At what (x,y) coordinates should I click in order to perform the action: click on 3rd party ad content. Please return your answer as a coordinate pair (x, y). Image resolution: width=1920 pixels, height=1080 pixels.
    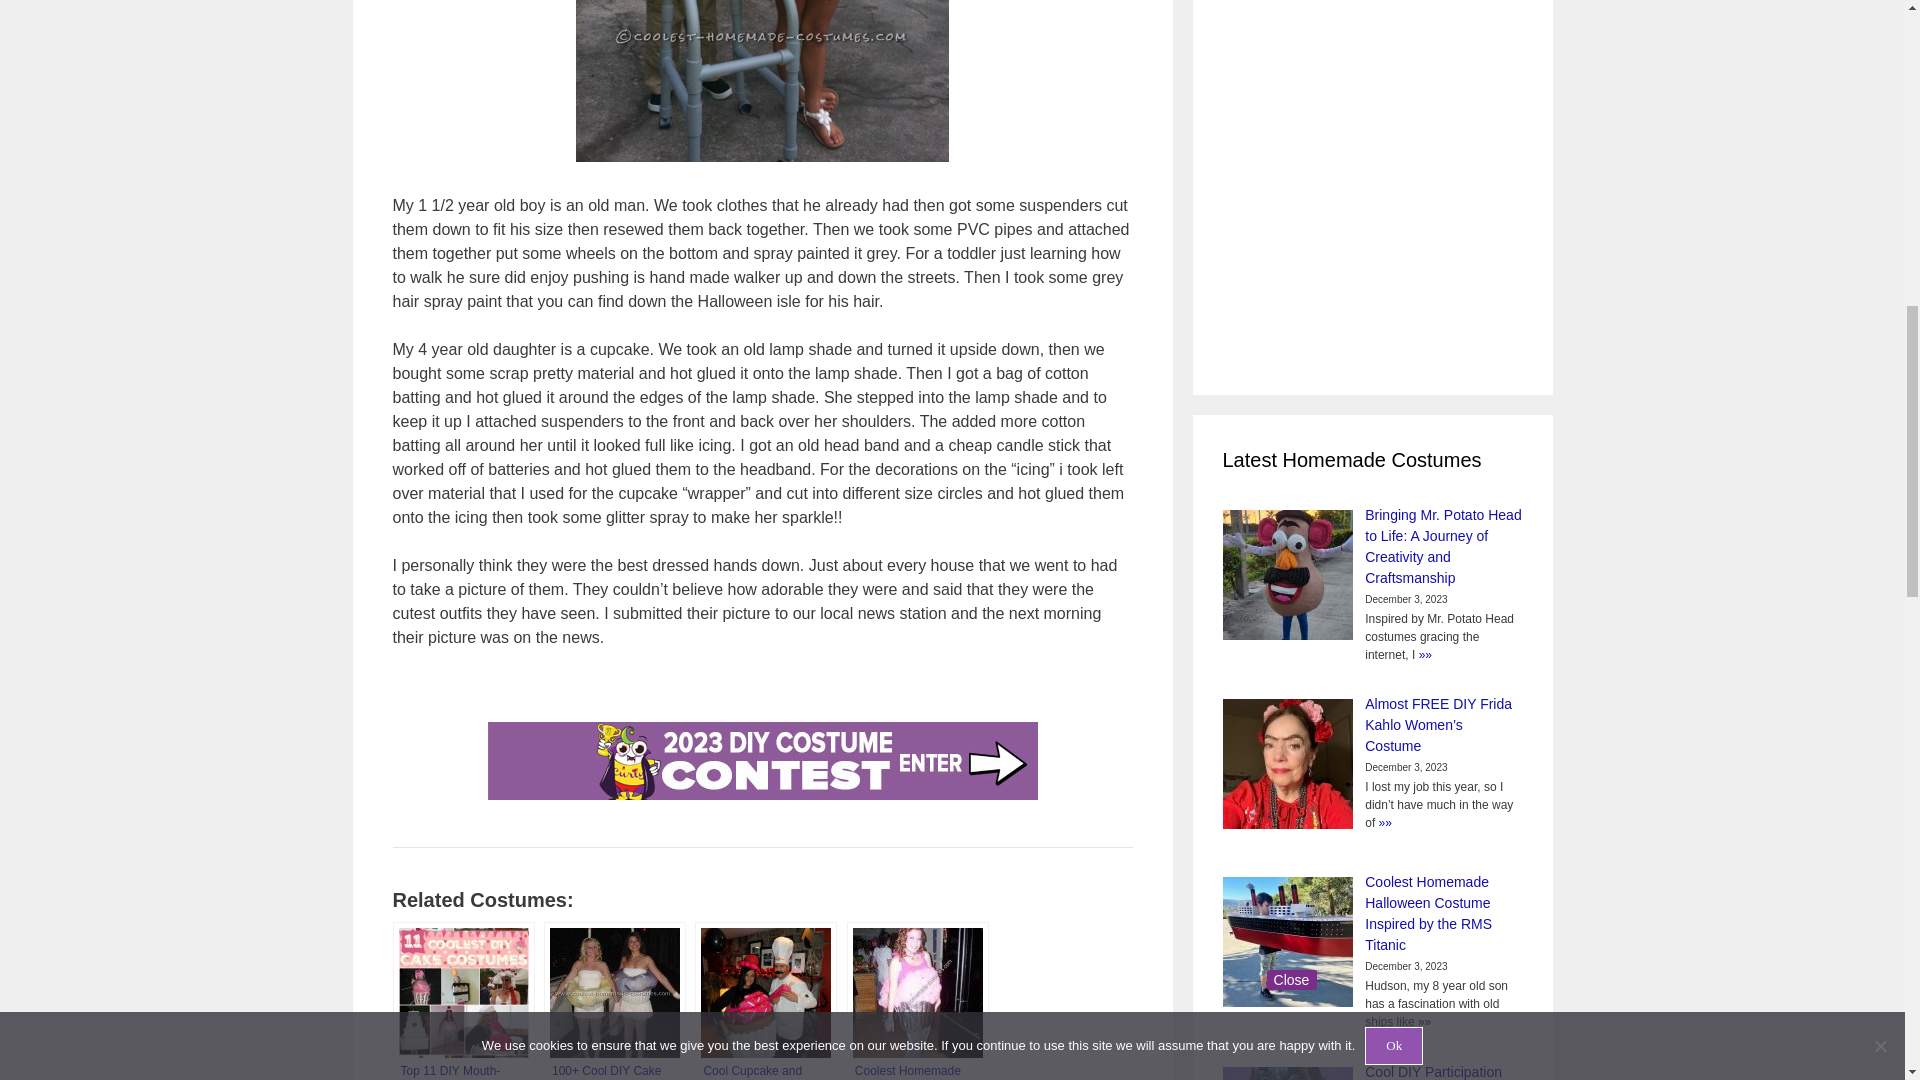
    Looking at the image, I should click on (1302, 182).